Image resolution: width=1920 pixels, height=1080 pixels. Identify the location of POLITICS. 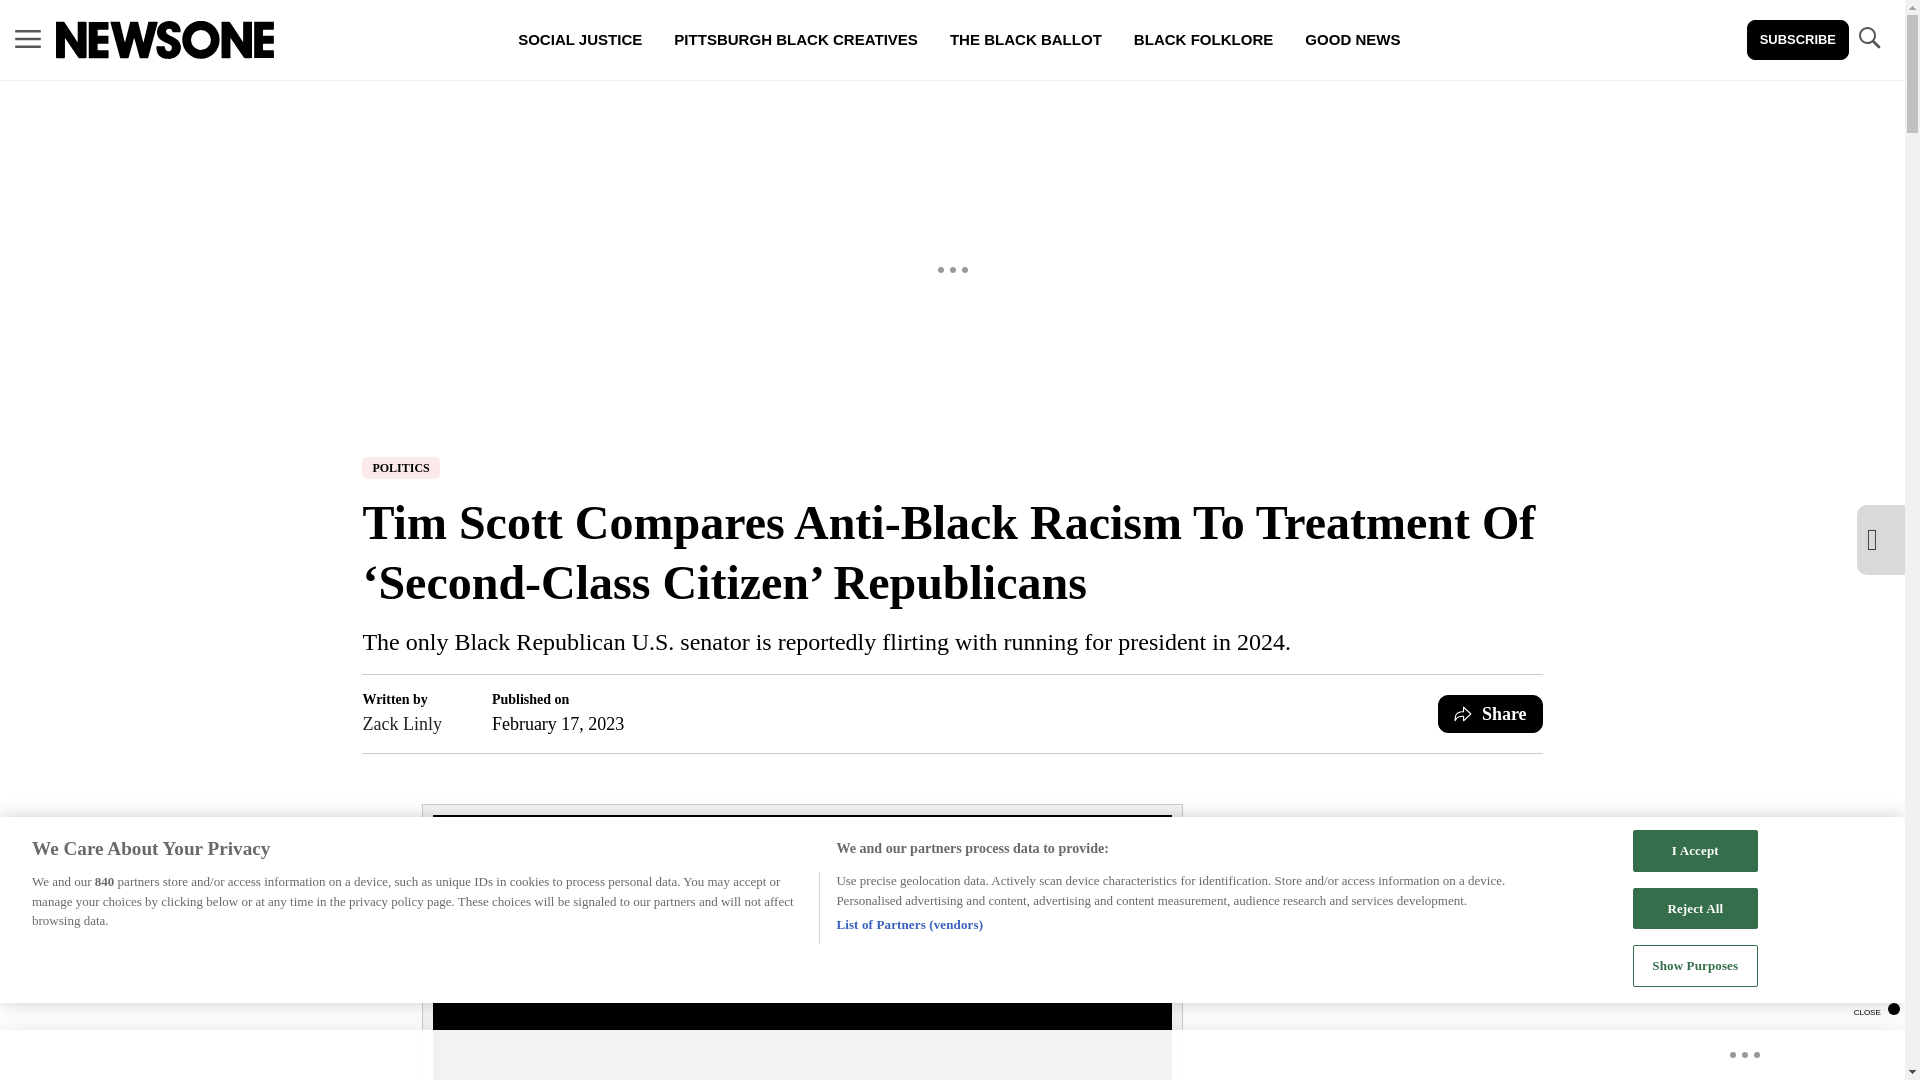
(400, 468).